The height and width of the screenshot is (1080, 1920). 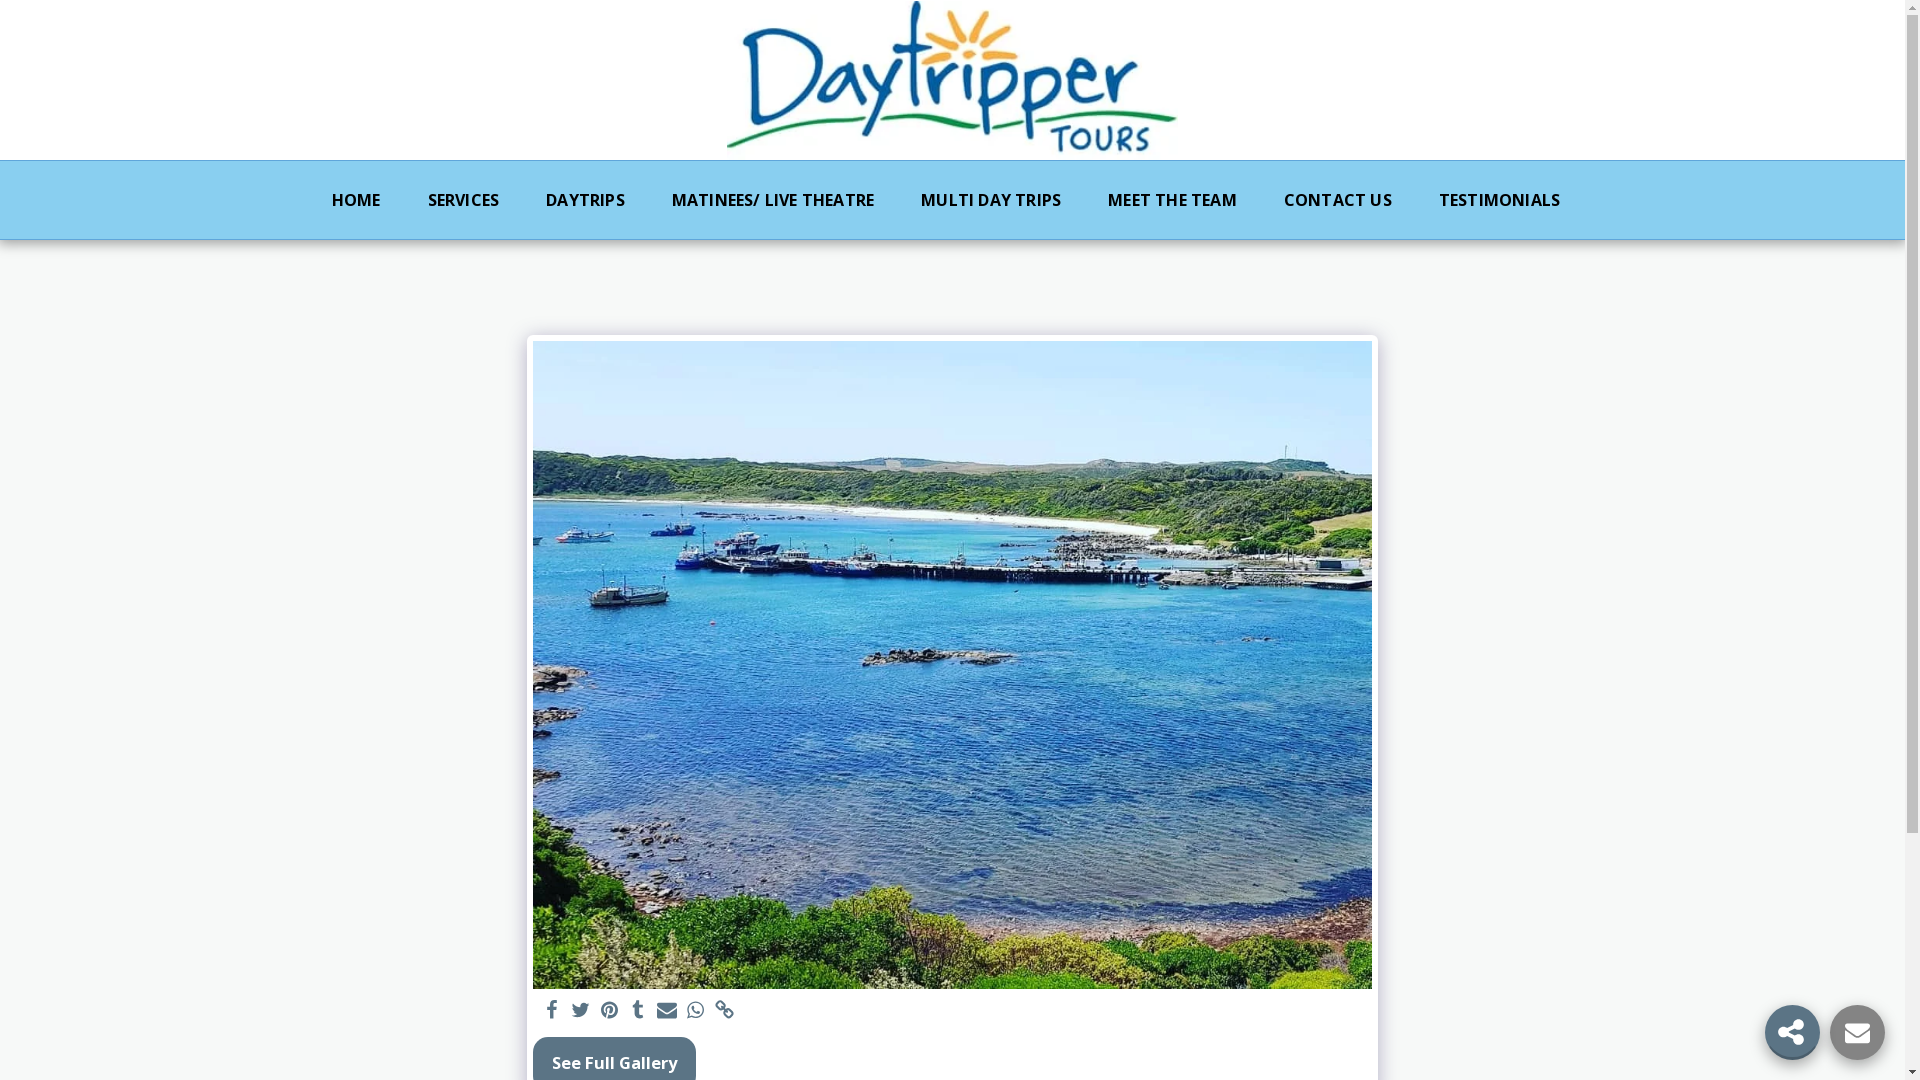 I want to click on MULTI DAY TRIPS, so click(x=991, y=200).